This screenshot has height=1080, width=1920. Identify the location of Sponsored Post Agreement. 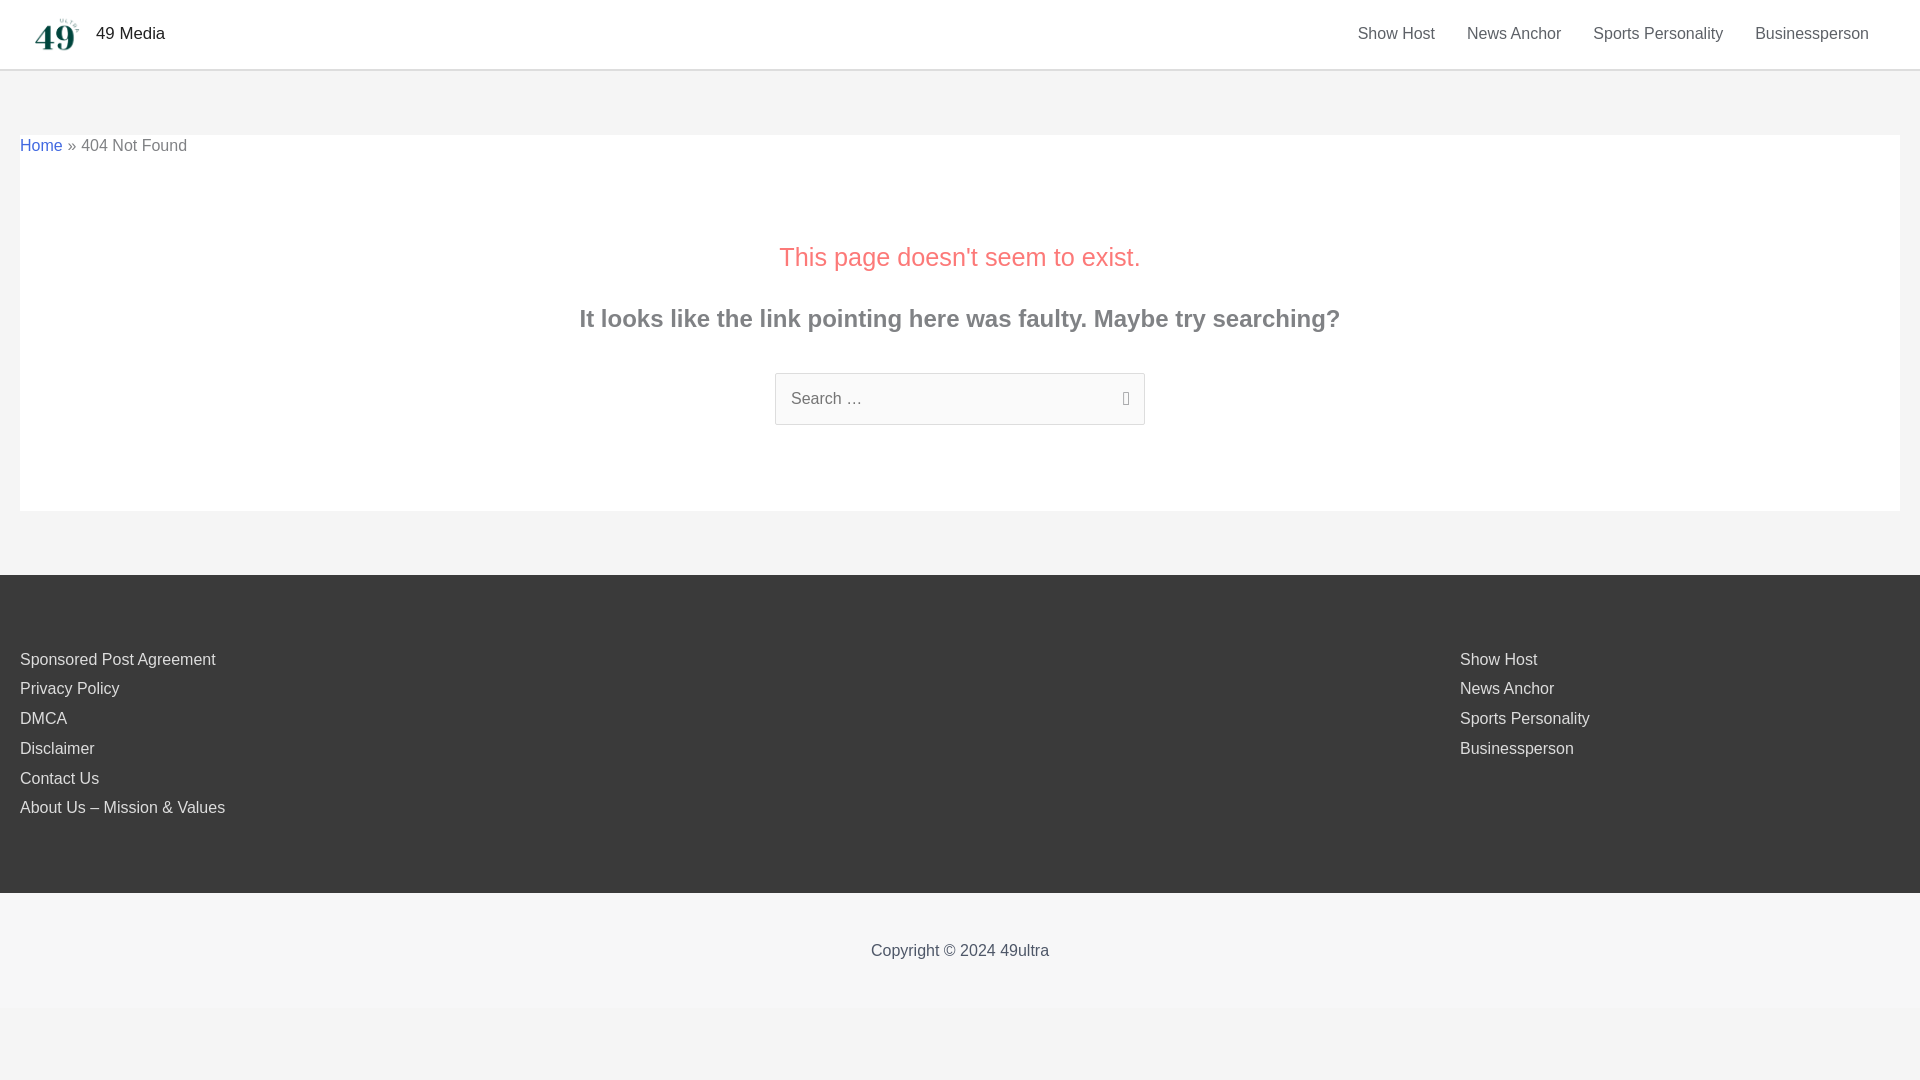
(117, 660).